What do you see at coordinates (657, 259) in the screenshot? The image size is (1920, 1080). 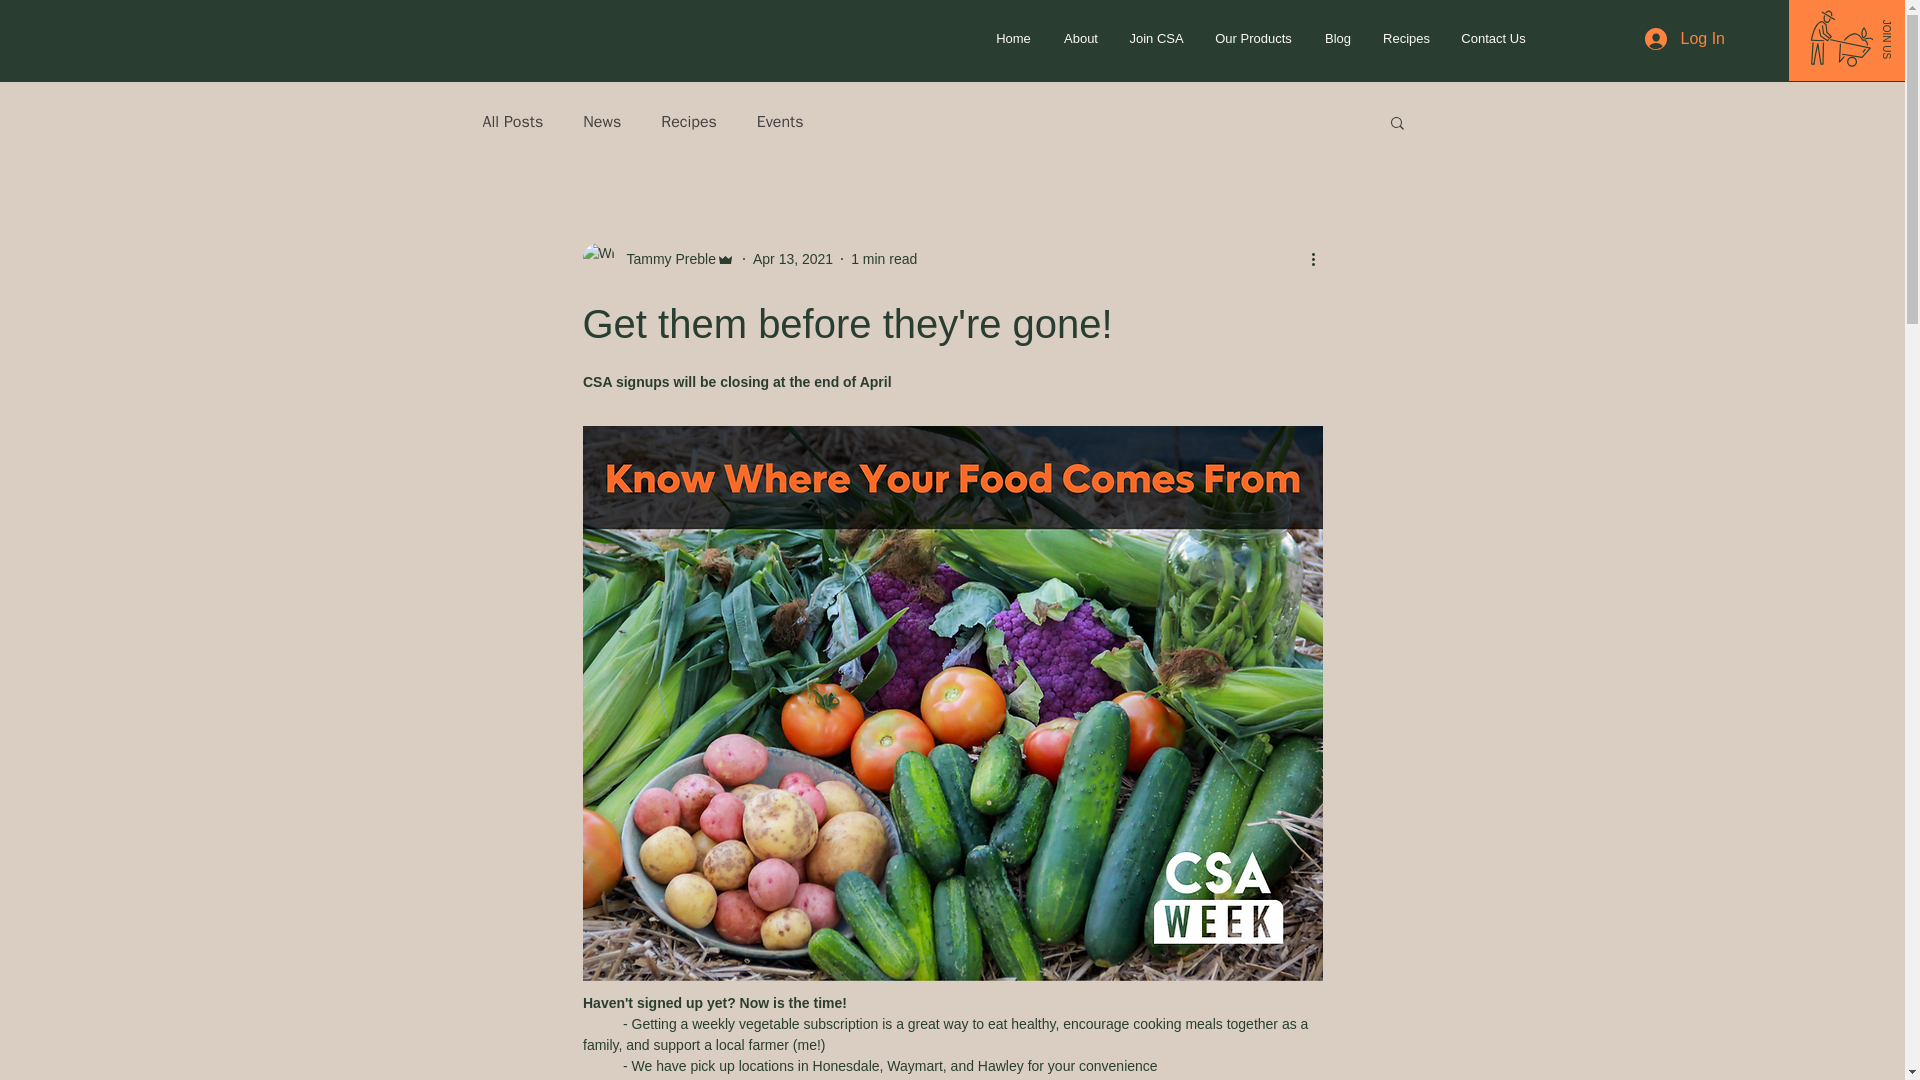 I see `Tammy Preble` at bounding box center [657, 259].